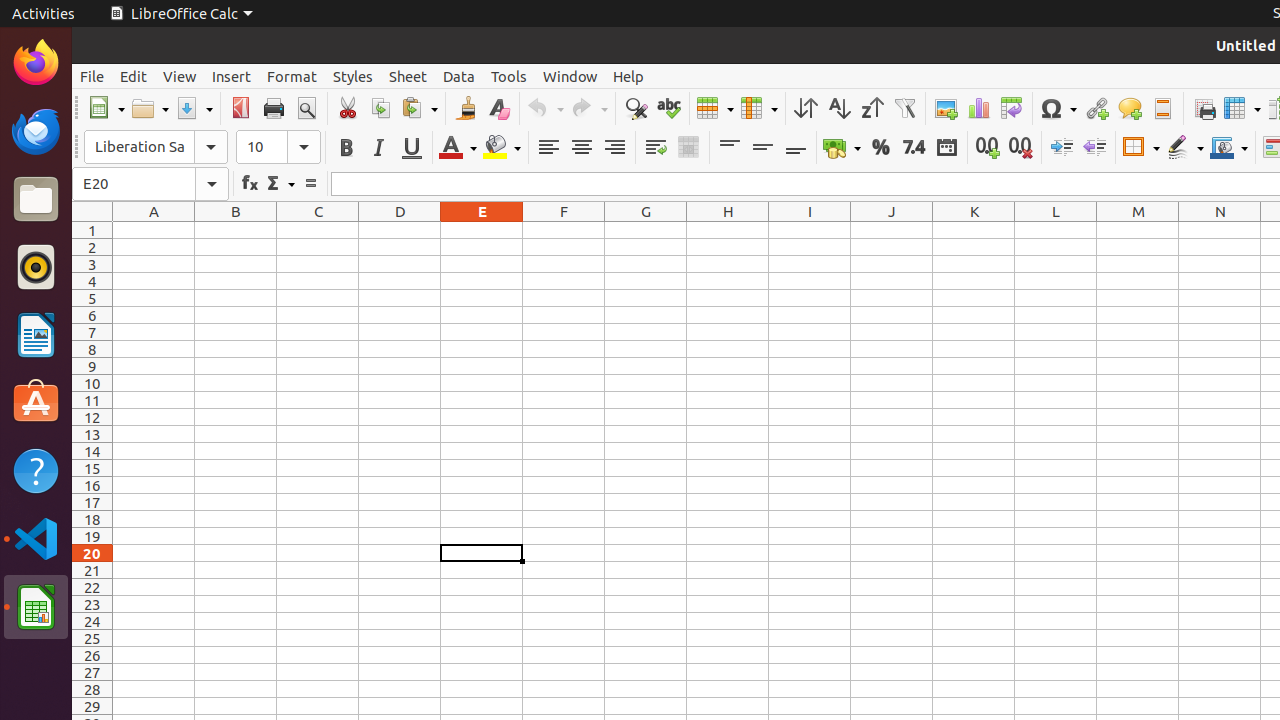  I want to click on Undo, so click(545, 108).